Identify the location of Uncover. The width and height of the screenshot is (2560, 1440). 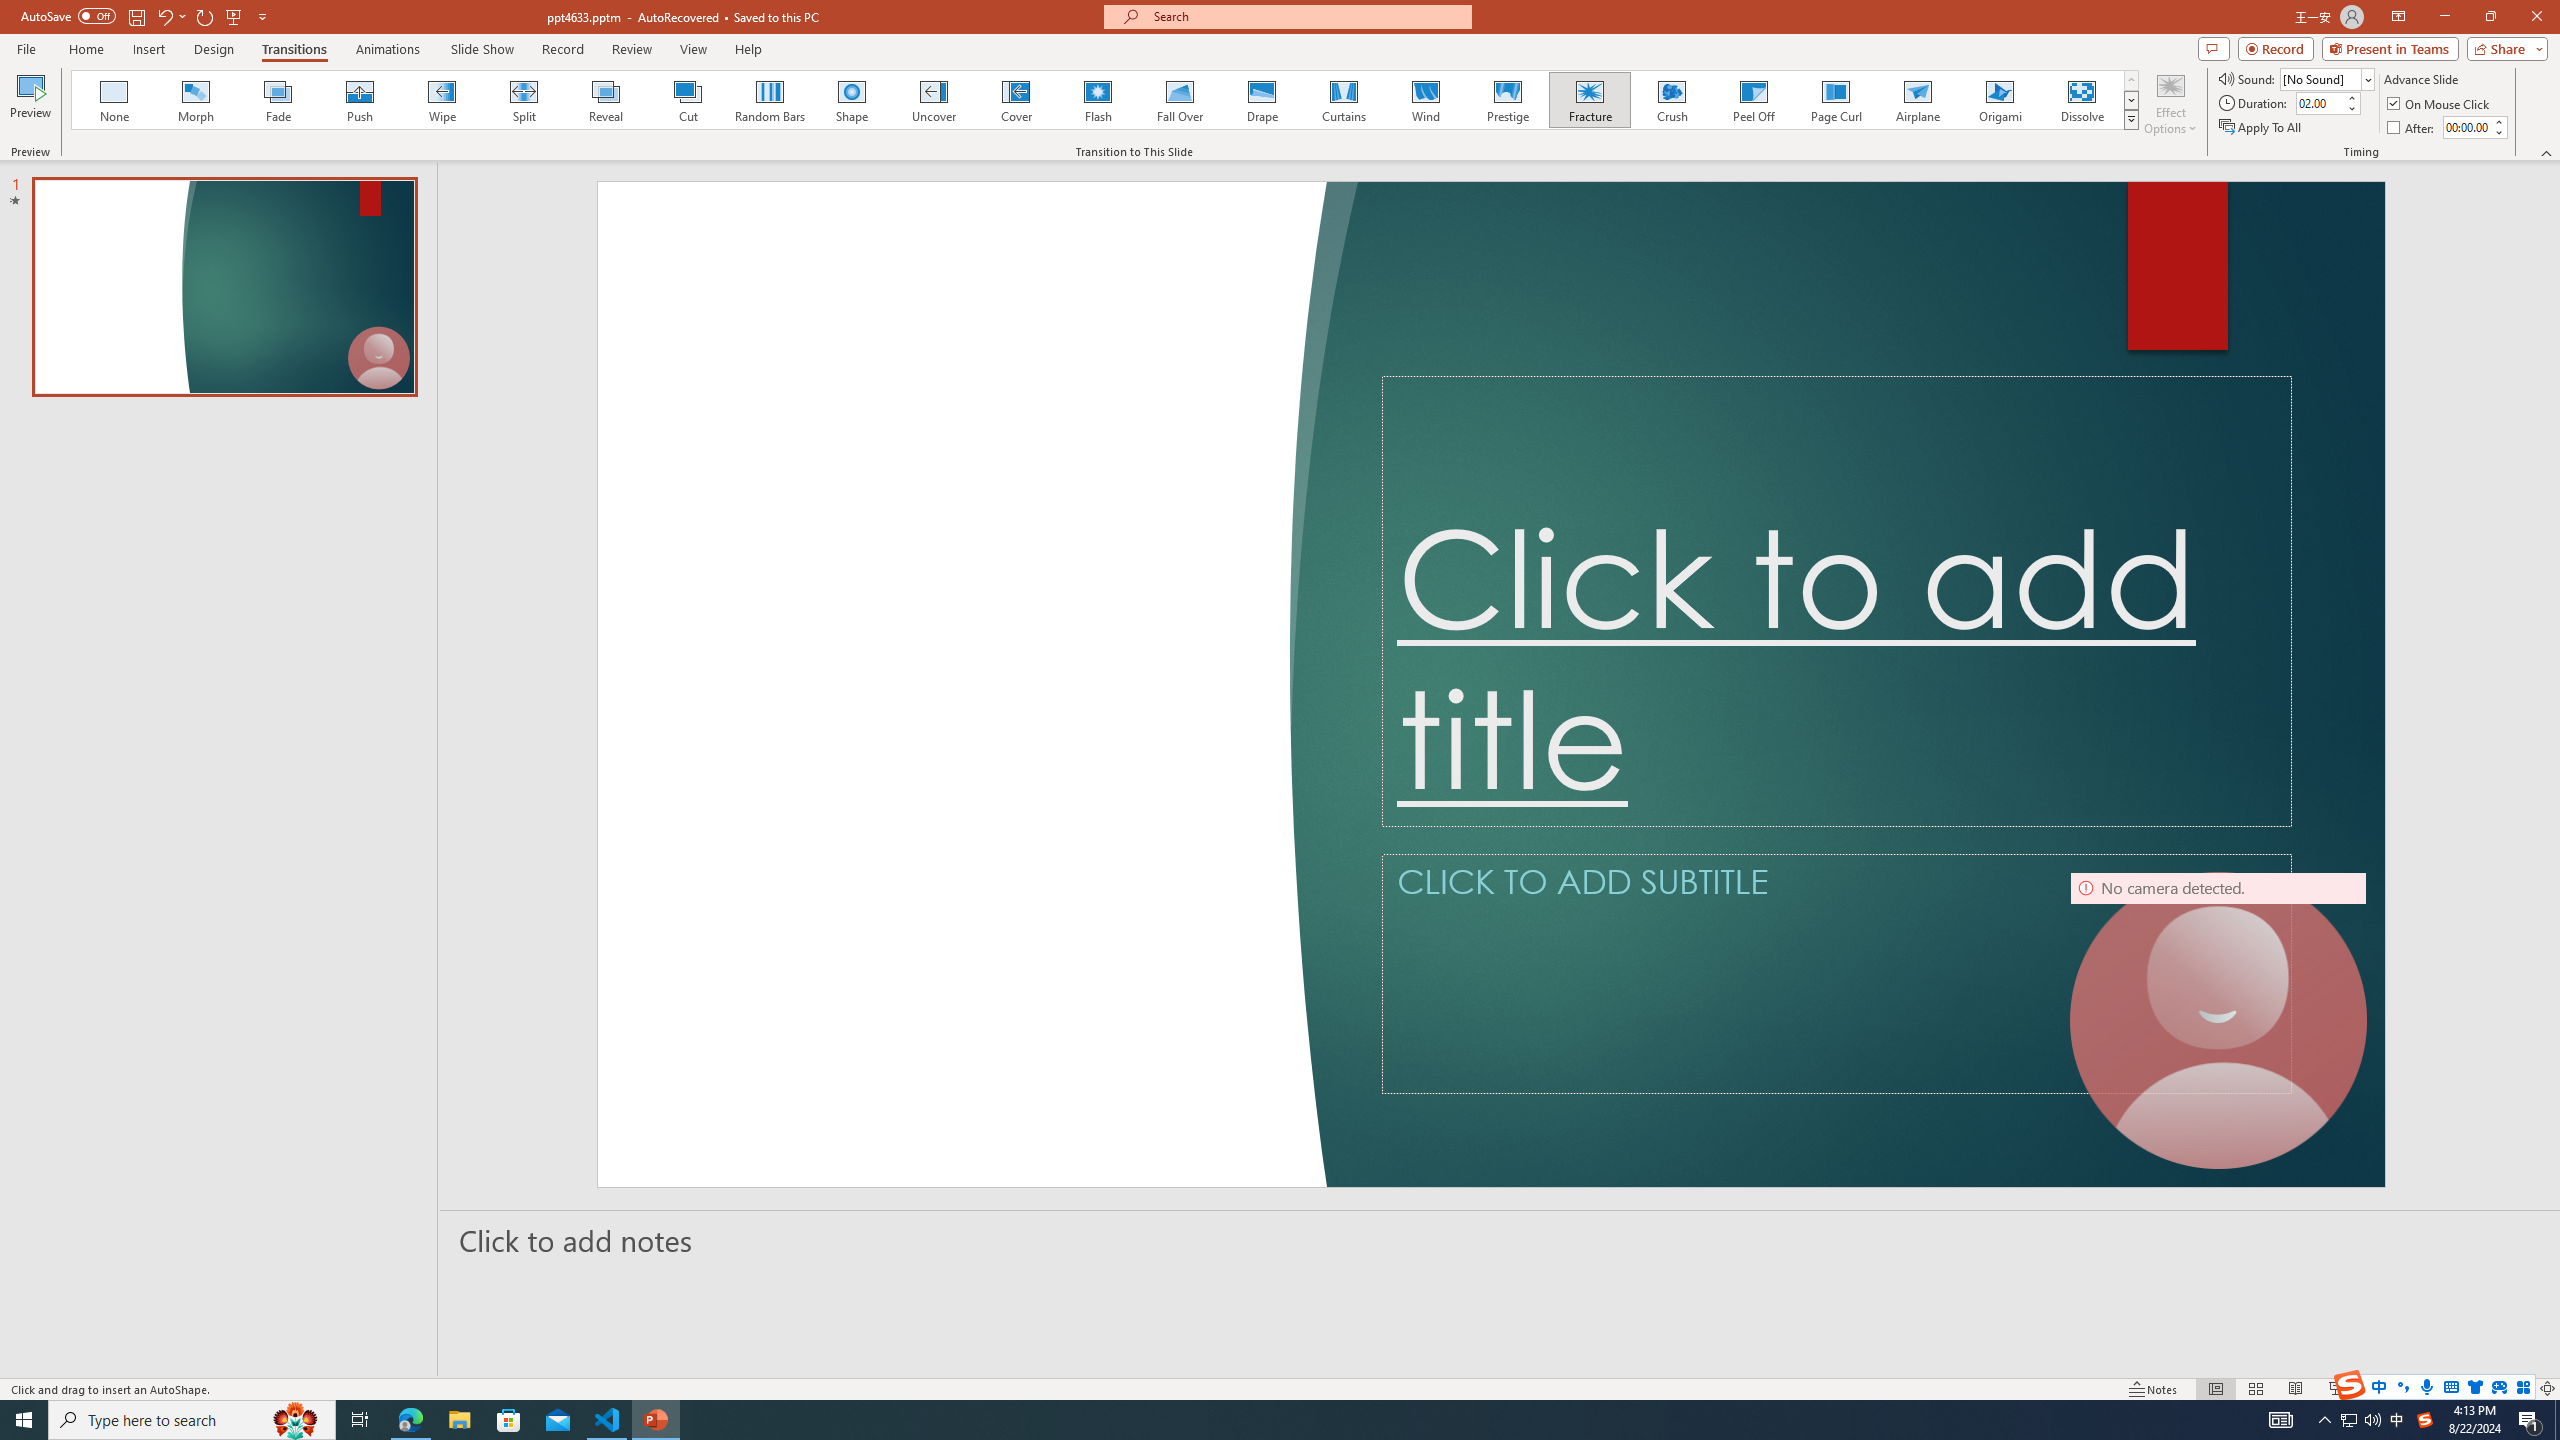
(934, 100).